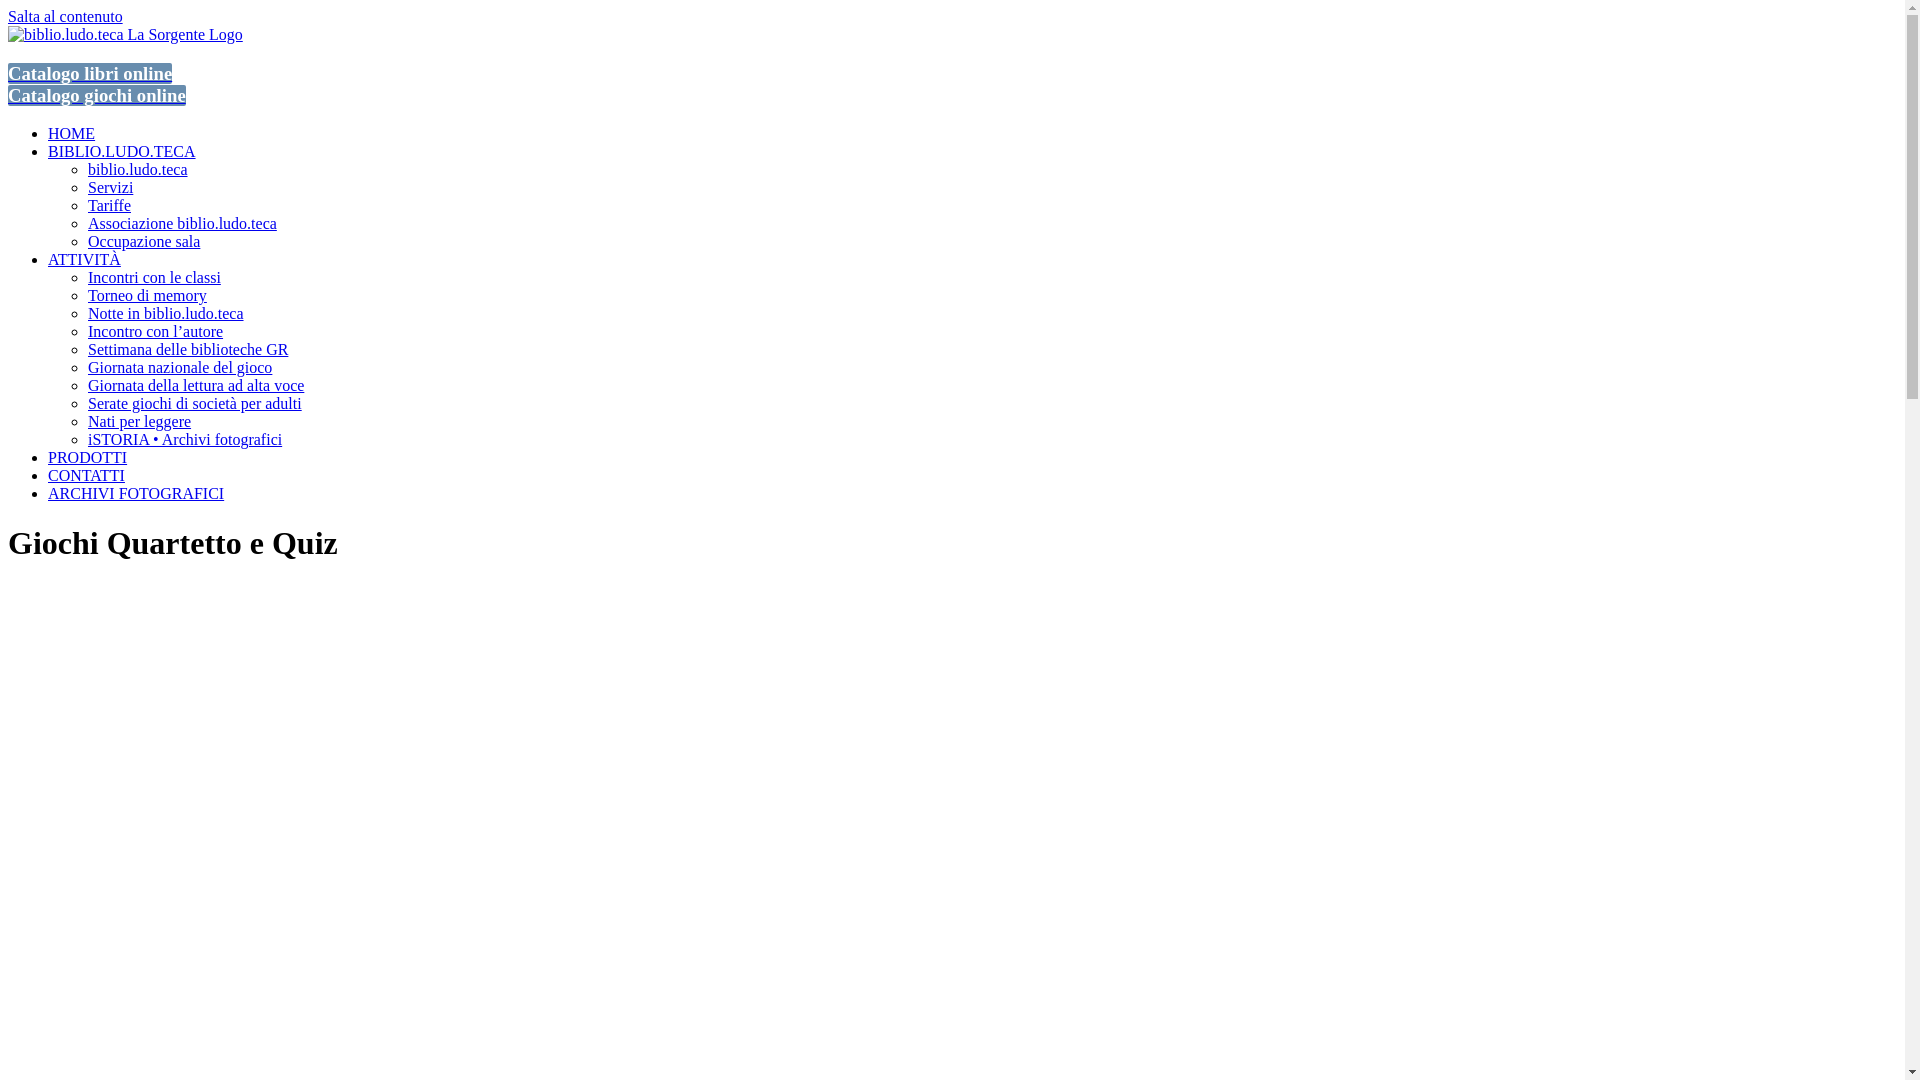 This screenshot has width=1920, height=1080. I want to click on Associazione biblio.ludo.teca, so click(182, 224).